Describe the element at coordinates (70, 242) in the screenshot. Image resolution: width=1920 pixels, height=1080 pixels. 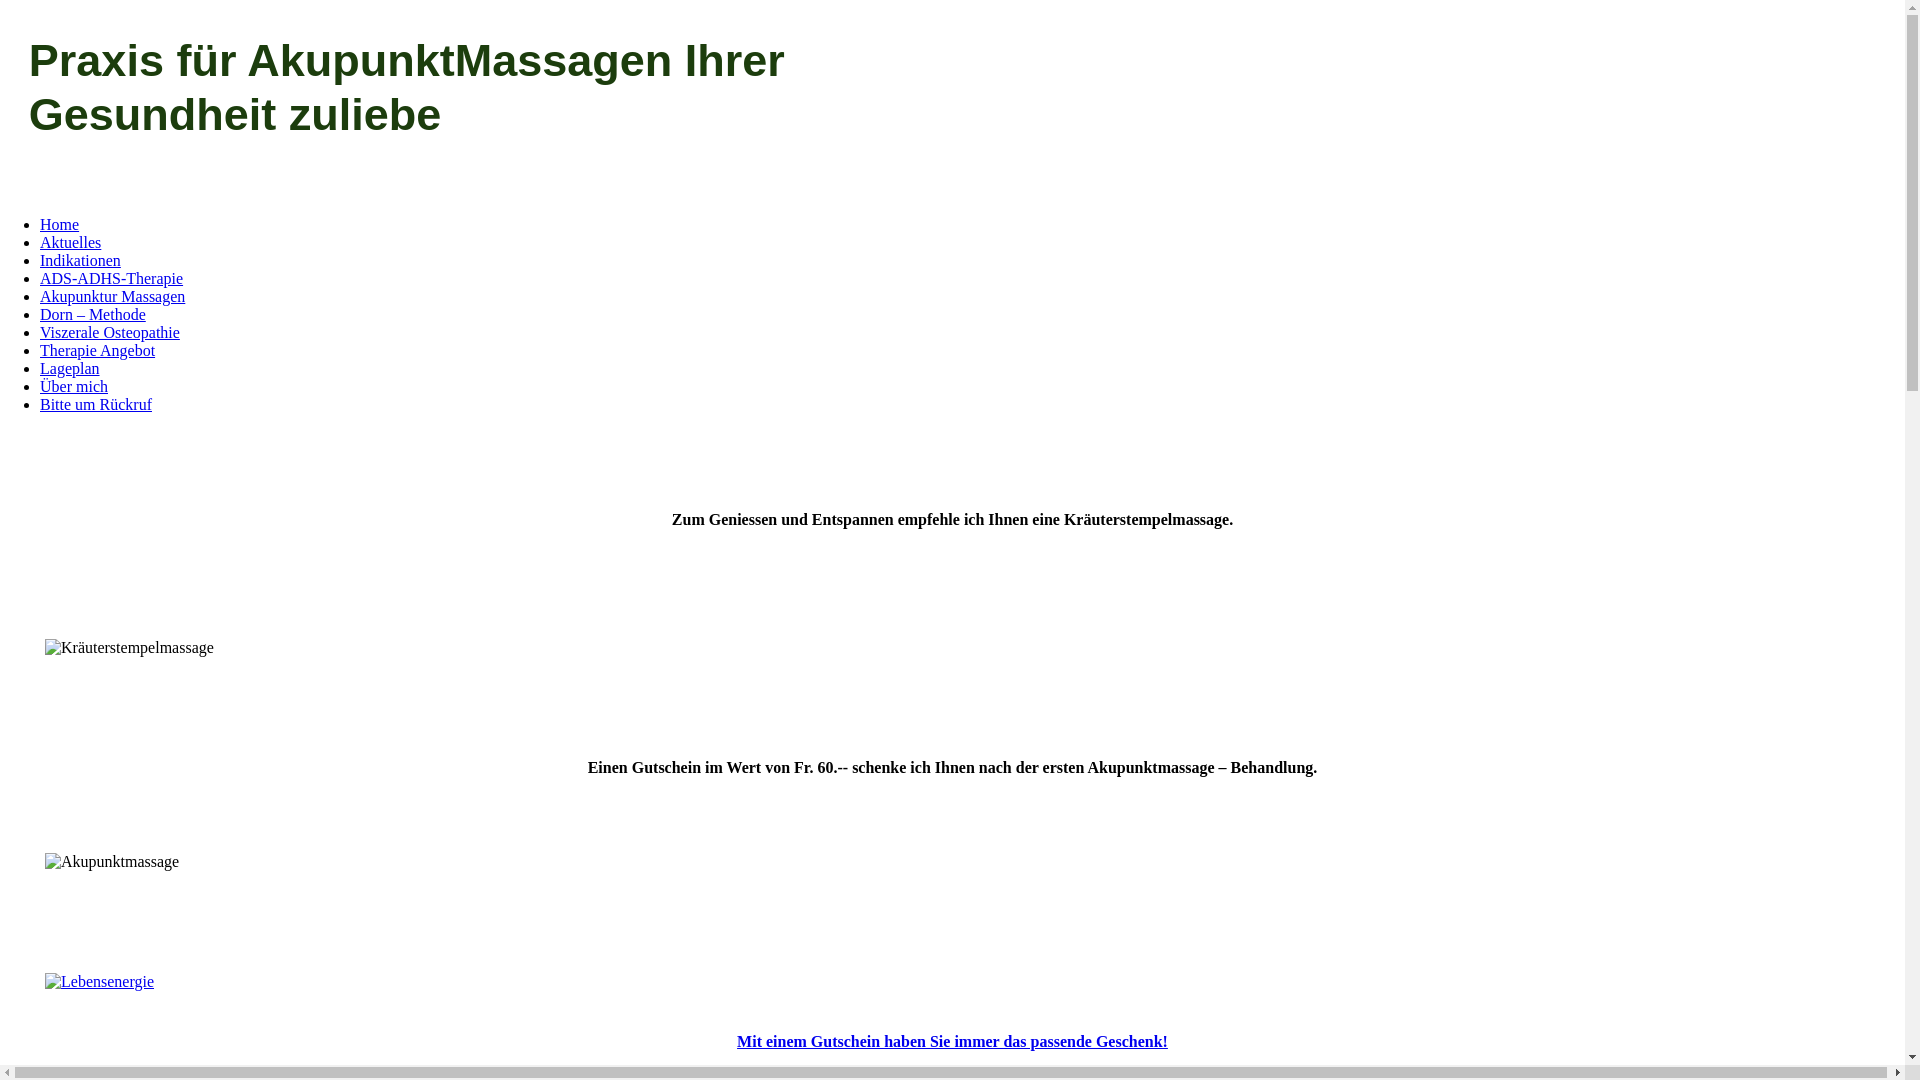
I see `Aktuelles` at that location.